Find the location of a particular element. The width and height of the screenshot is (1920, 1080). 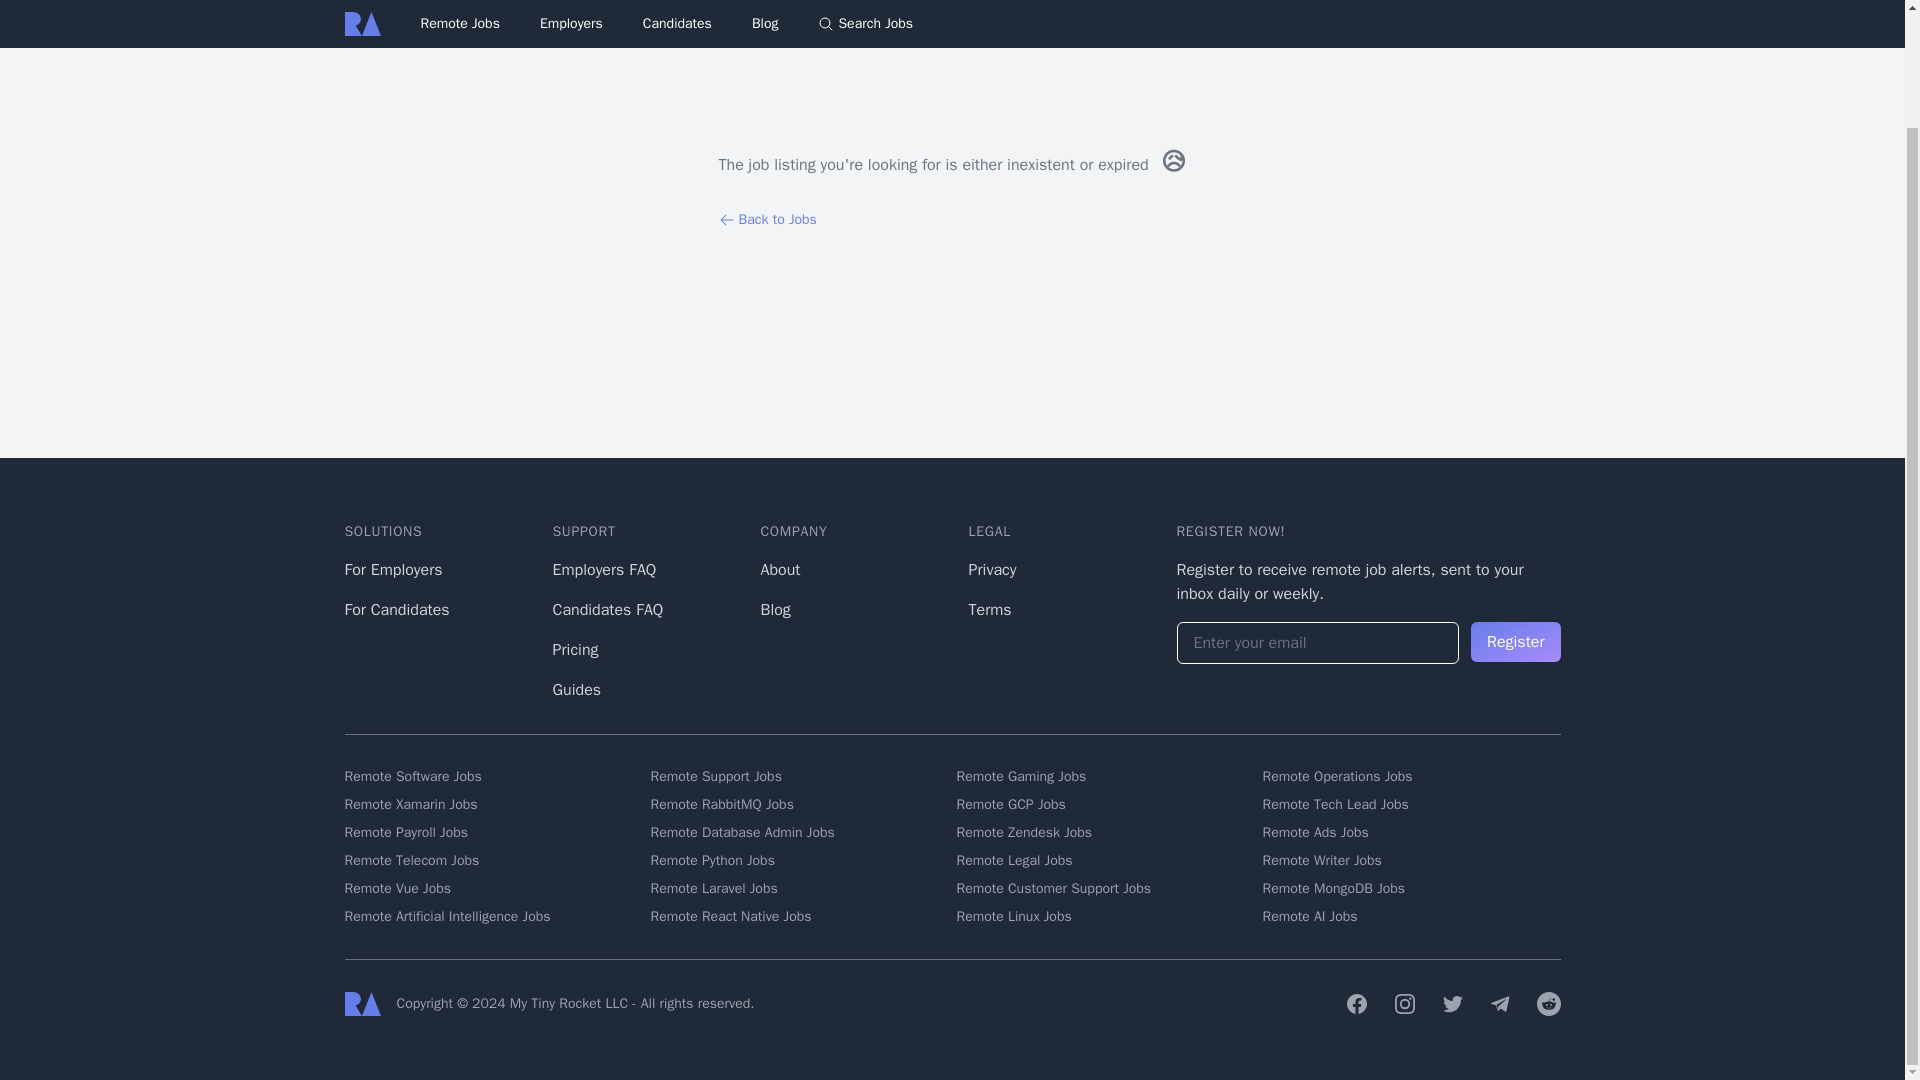

Remote Tech Lead Jobs is located at coordinates (1410, 804).